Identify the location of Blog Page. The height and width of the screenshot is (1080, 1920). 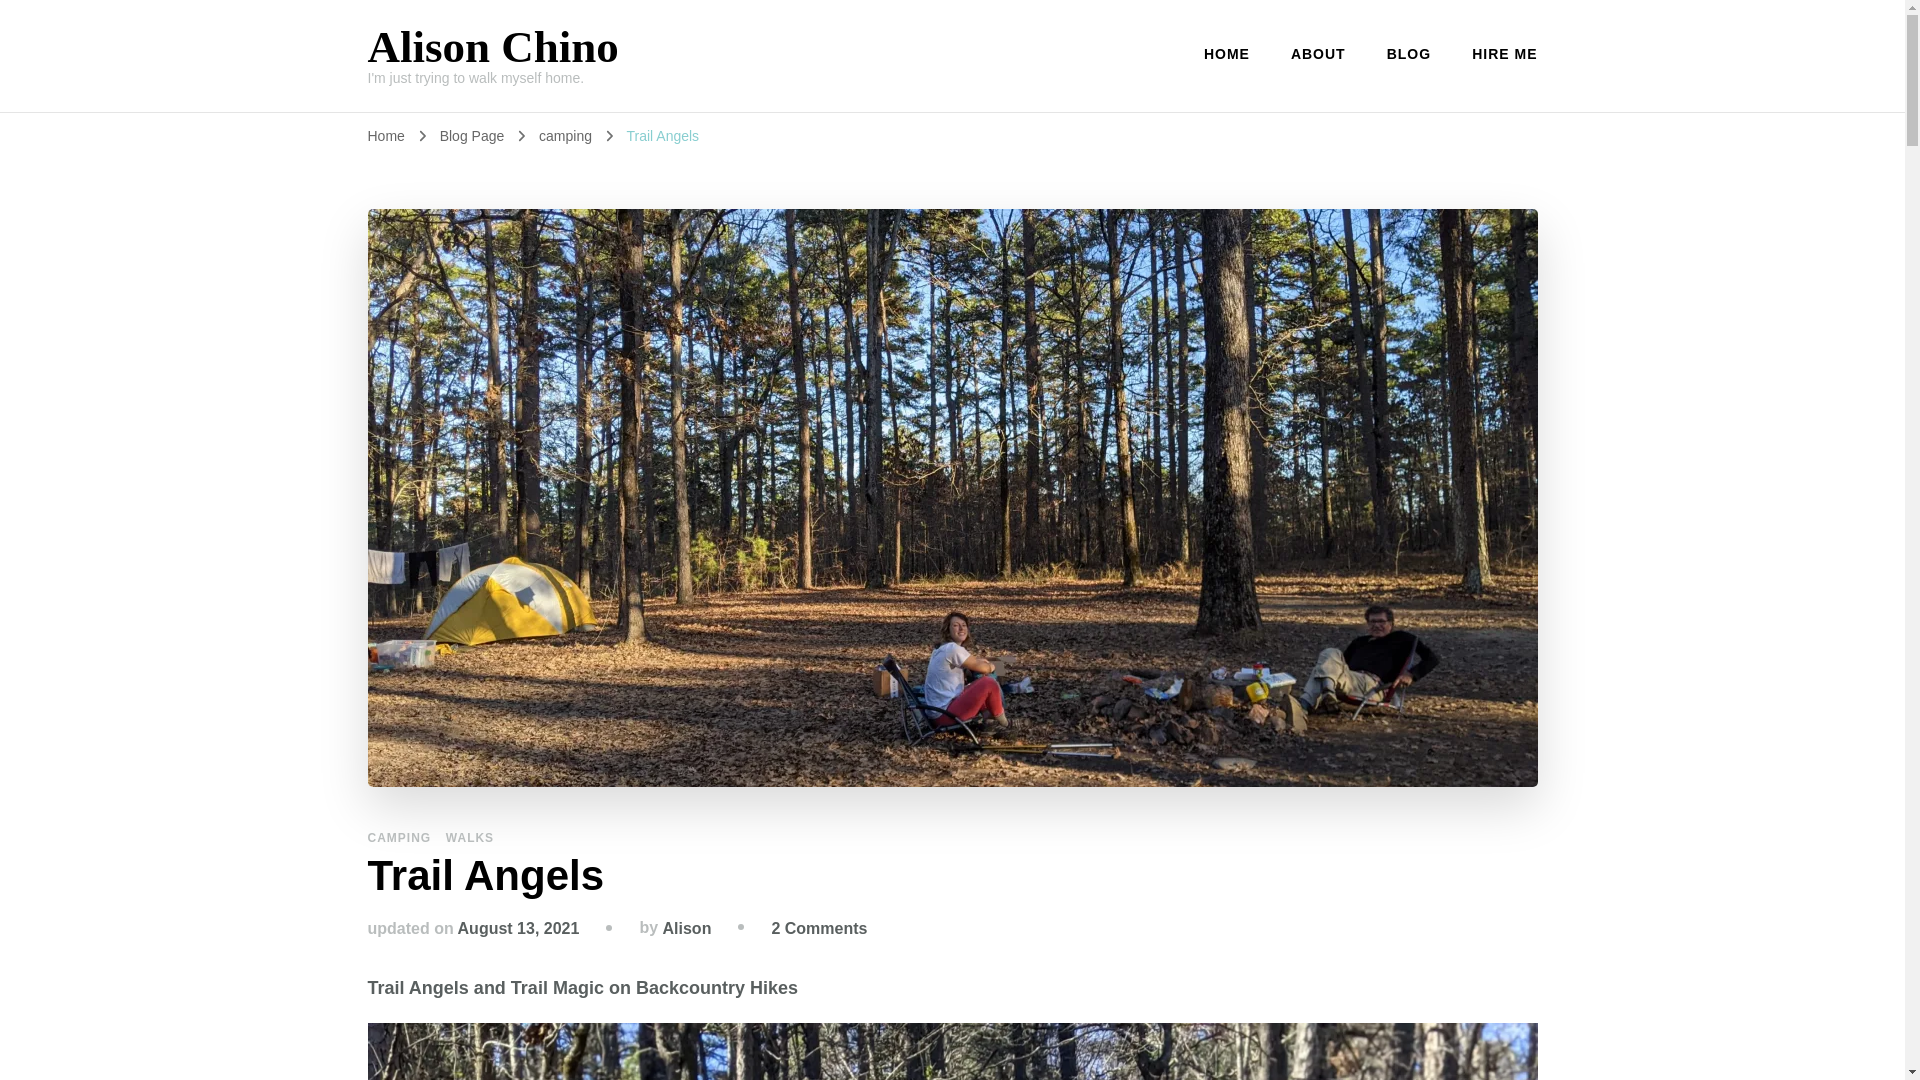
(386, 136).